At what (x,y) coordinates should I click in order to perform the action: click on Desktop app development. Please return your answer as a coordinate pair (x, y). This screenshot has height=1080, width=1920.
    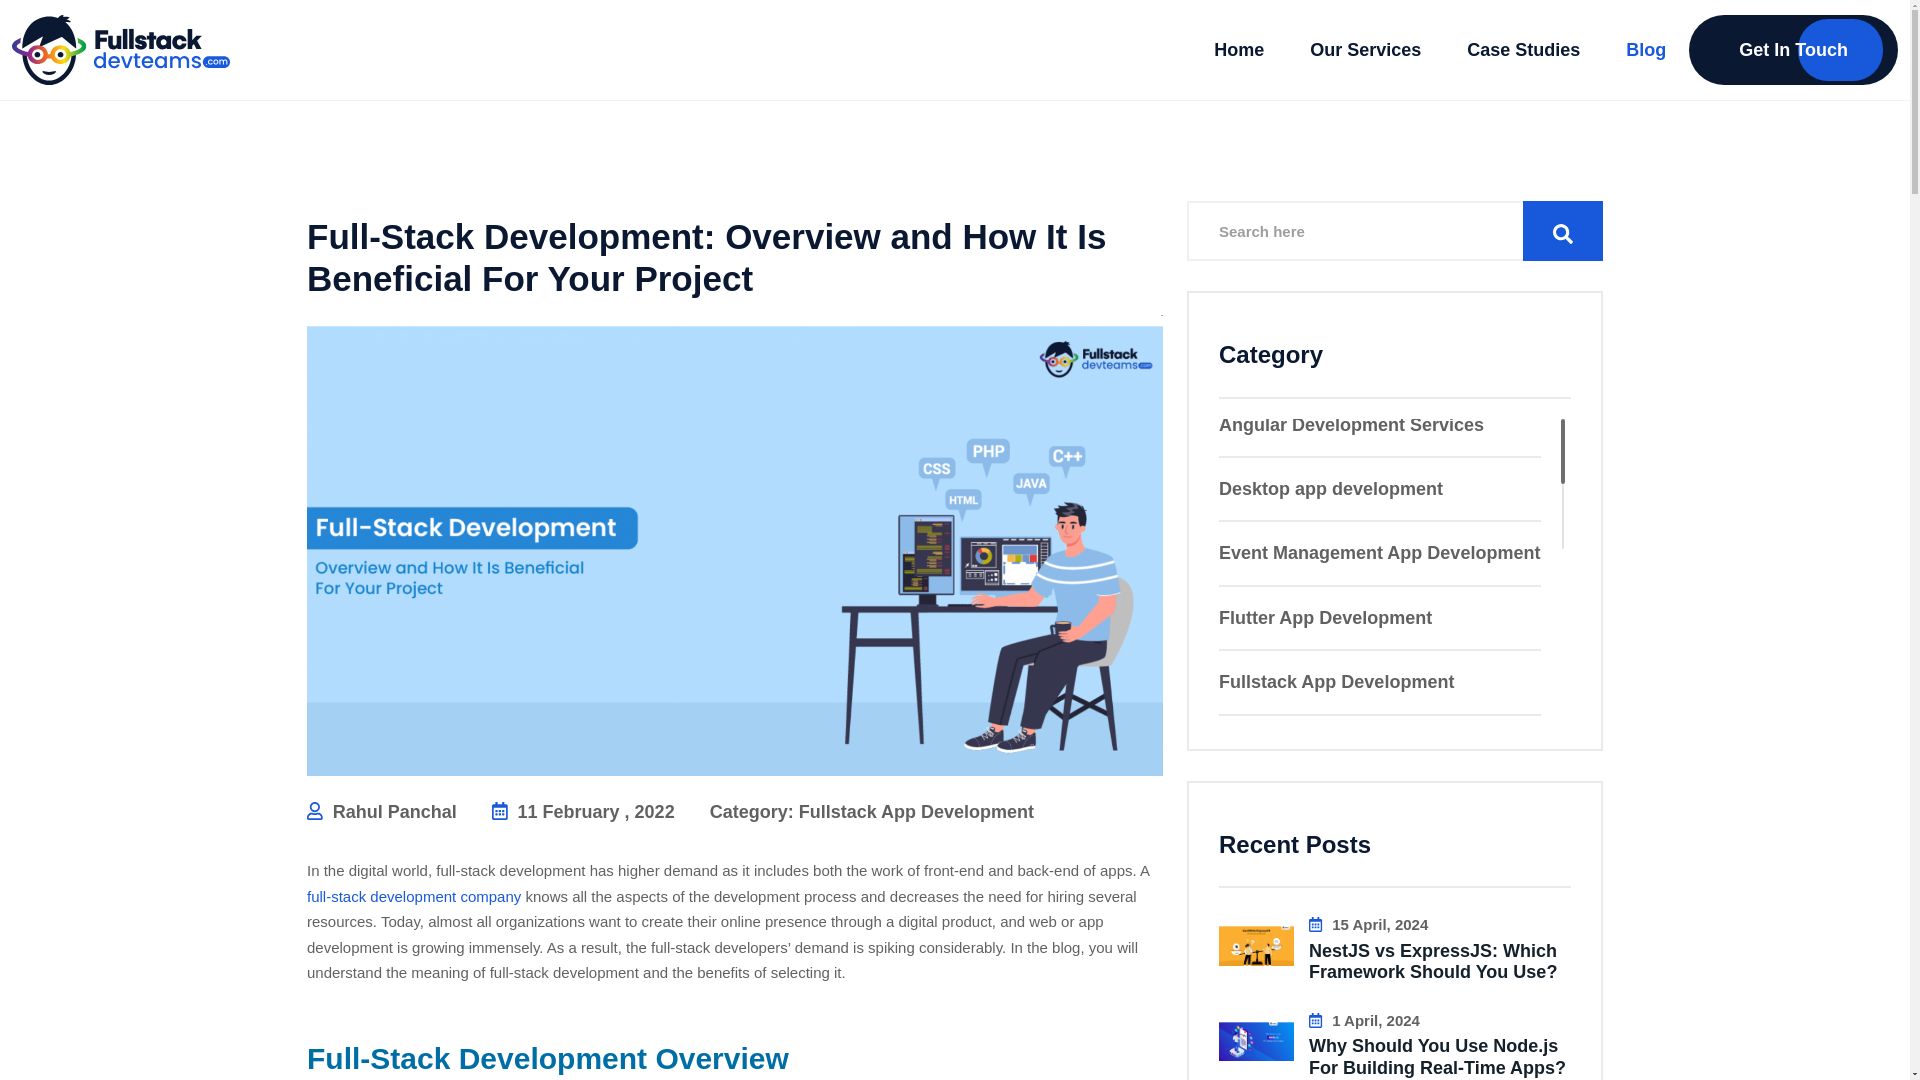
    Looking at the image, I should click on (1380, 489).